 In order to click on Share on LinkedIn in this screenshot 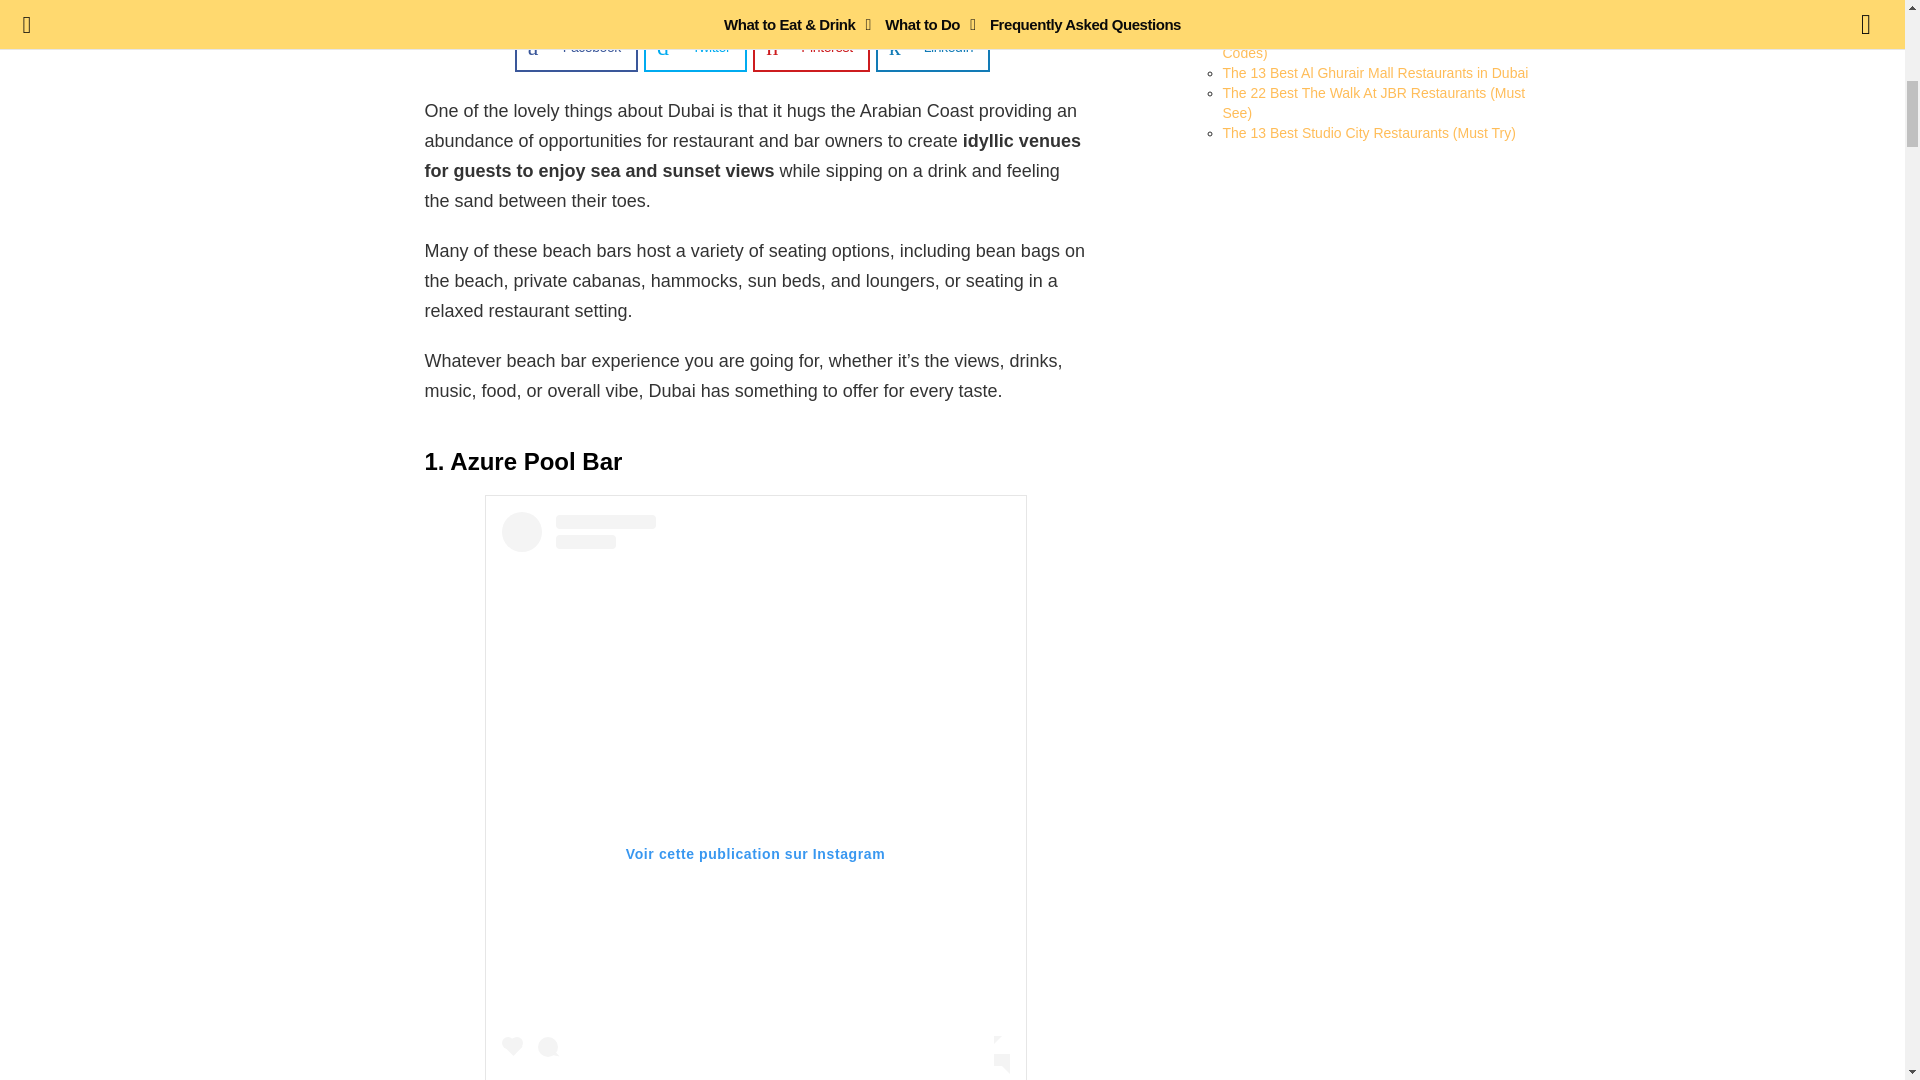, I will do `click(932, 46)`.